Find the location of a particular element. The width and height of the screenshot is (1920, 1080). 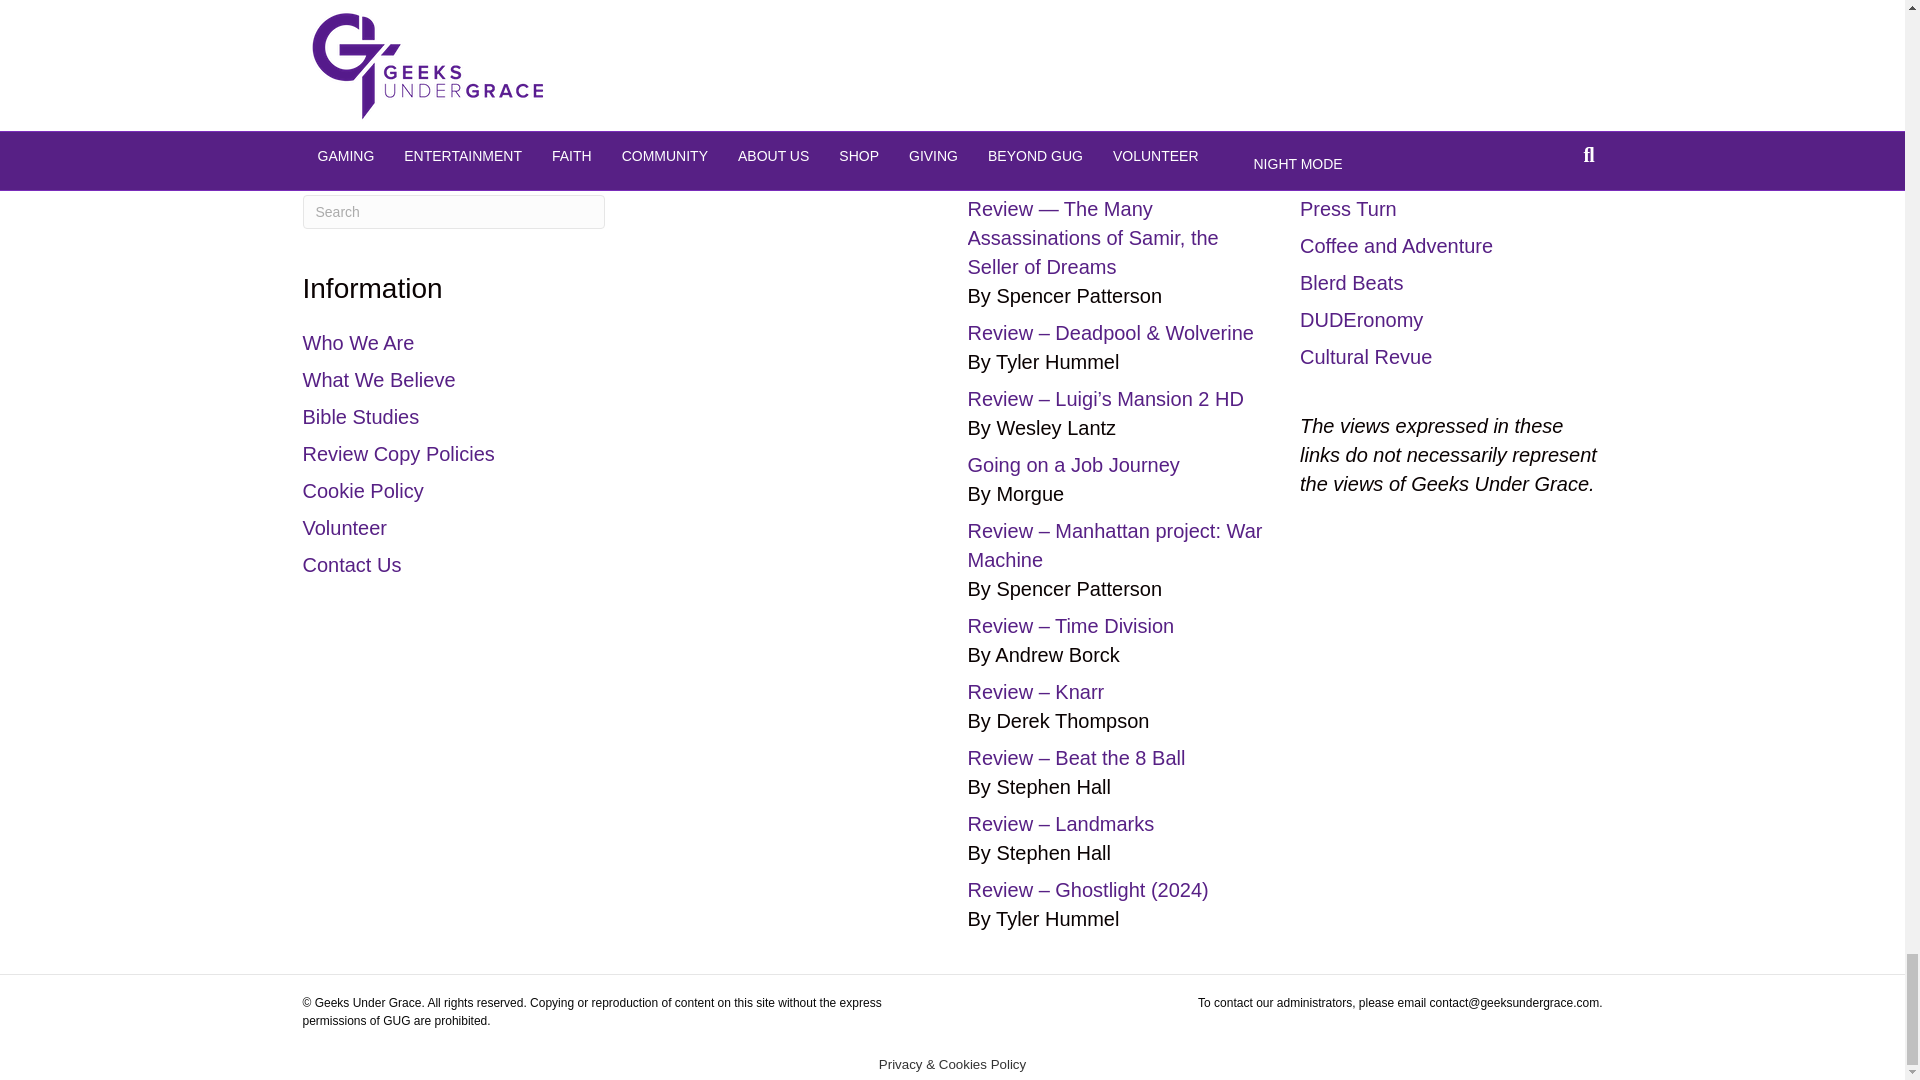

Type and press Enter to search. is located at coordinates (452, 212).